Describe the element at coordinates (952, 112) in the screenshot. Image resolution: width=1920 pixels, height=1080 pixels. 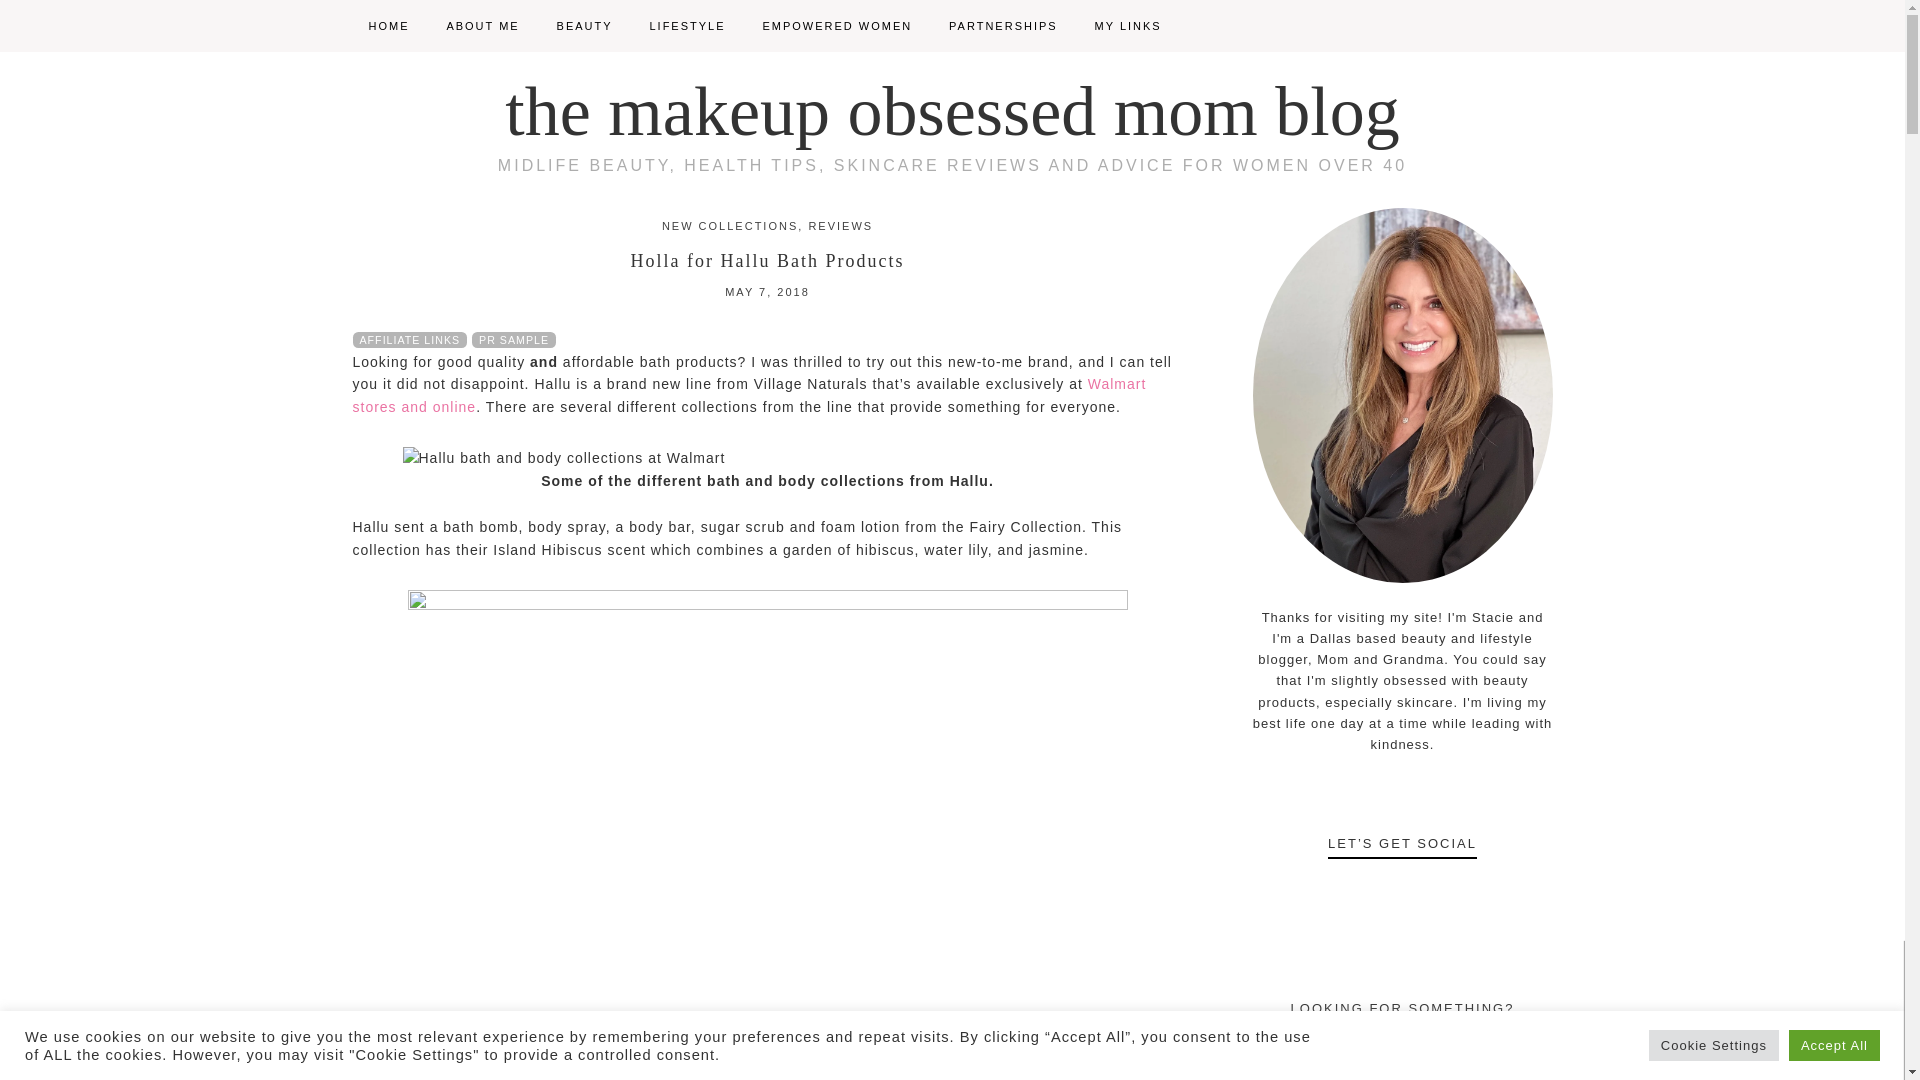
I see `the makeup obsessed mom blog` at that location.